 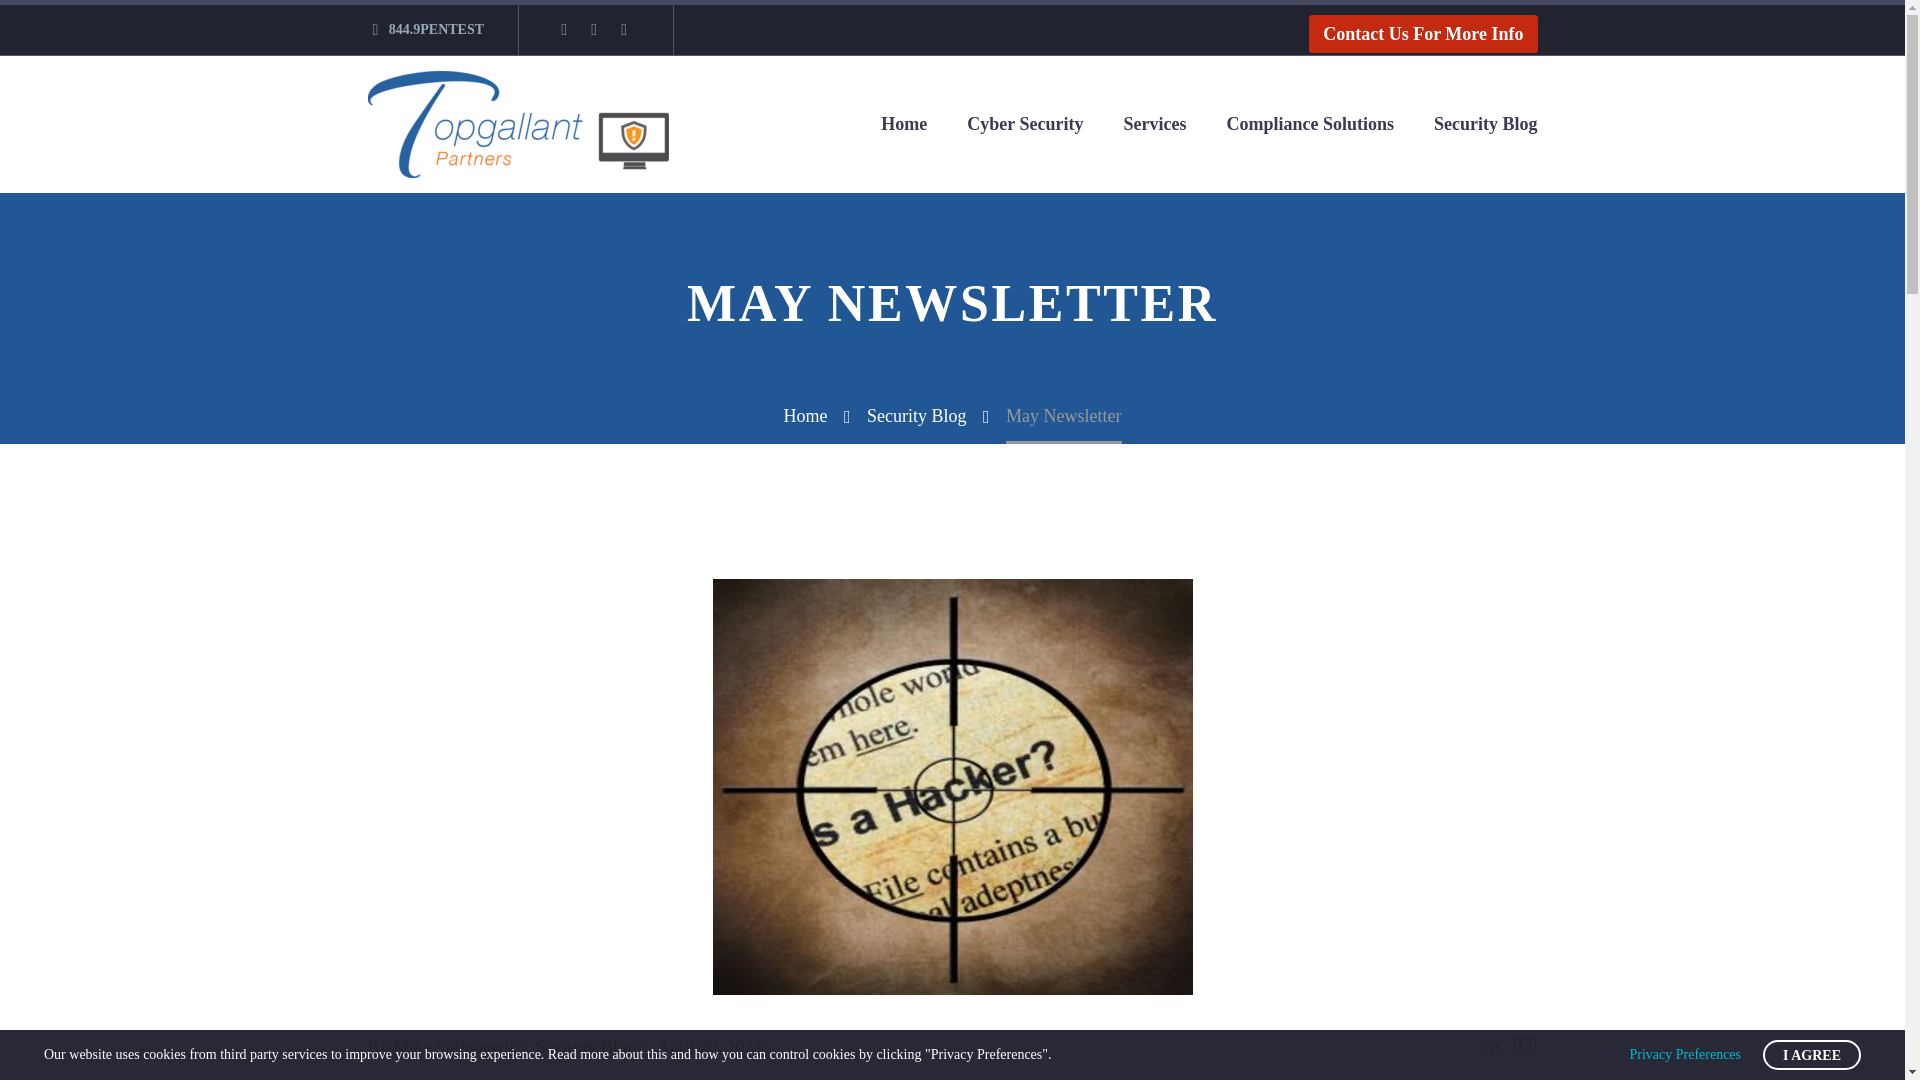 What do you see at coordinates (805, 416) in the screenshot?
I see `Home` at bounding box center [805, 416].